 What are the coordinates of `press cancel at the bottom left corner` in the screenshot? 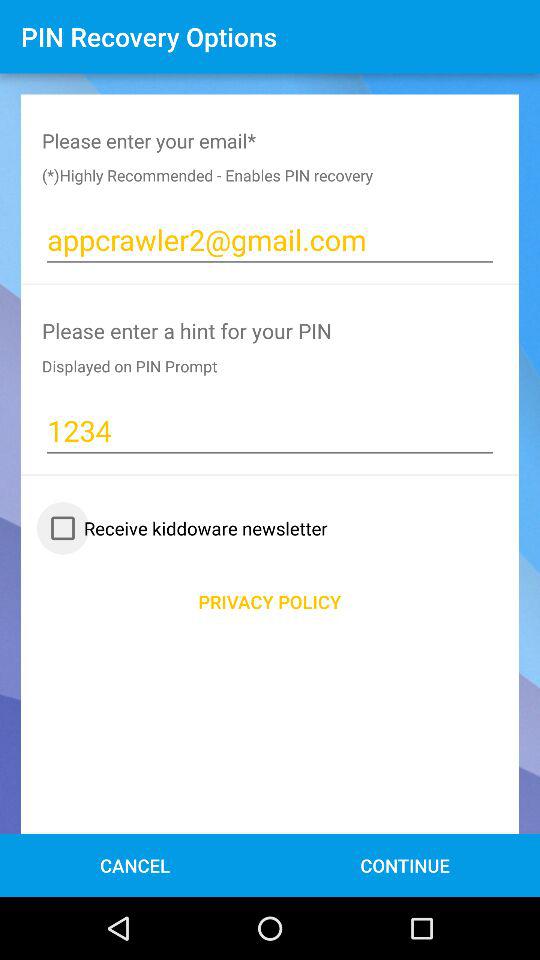 It's located at (134, 864).